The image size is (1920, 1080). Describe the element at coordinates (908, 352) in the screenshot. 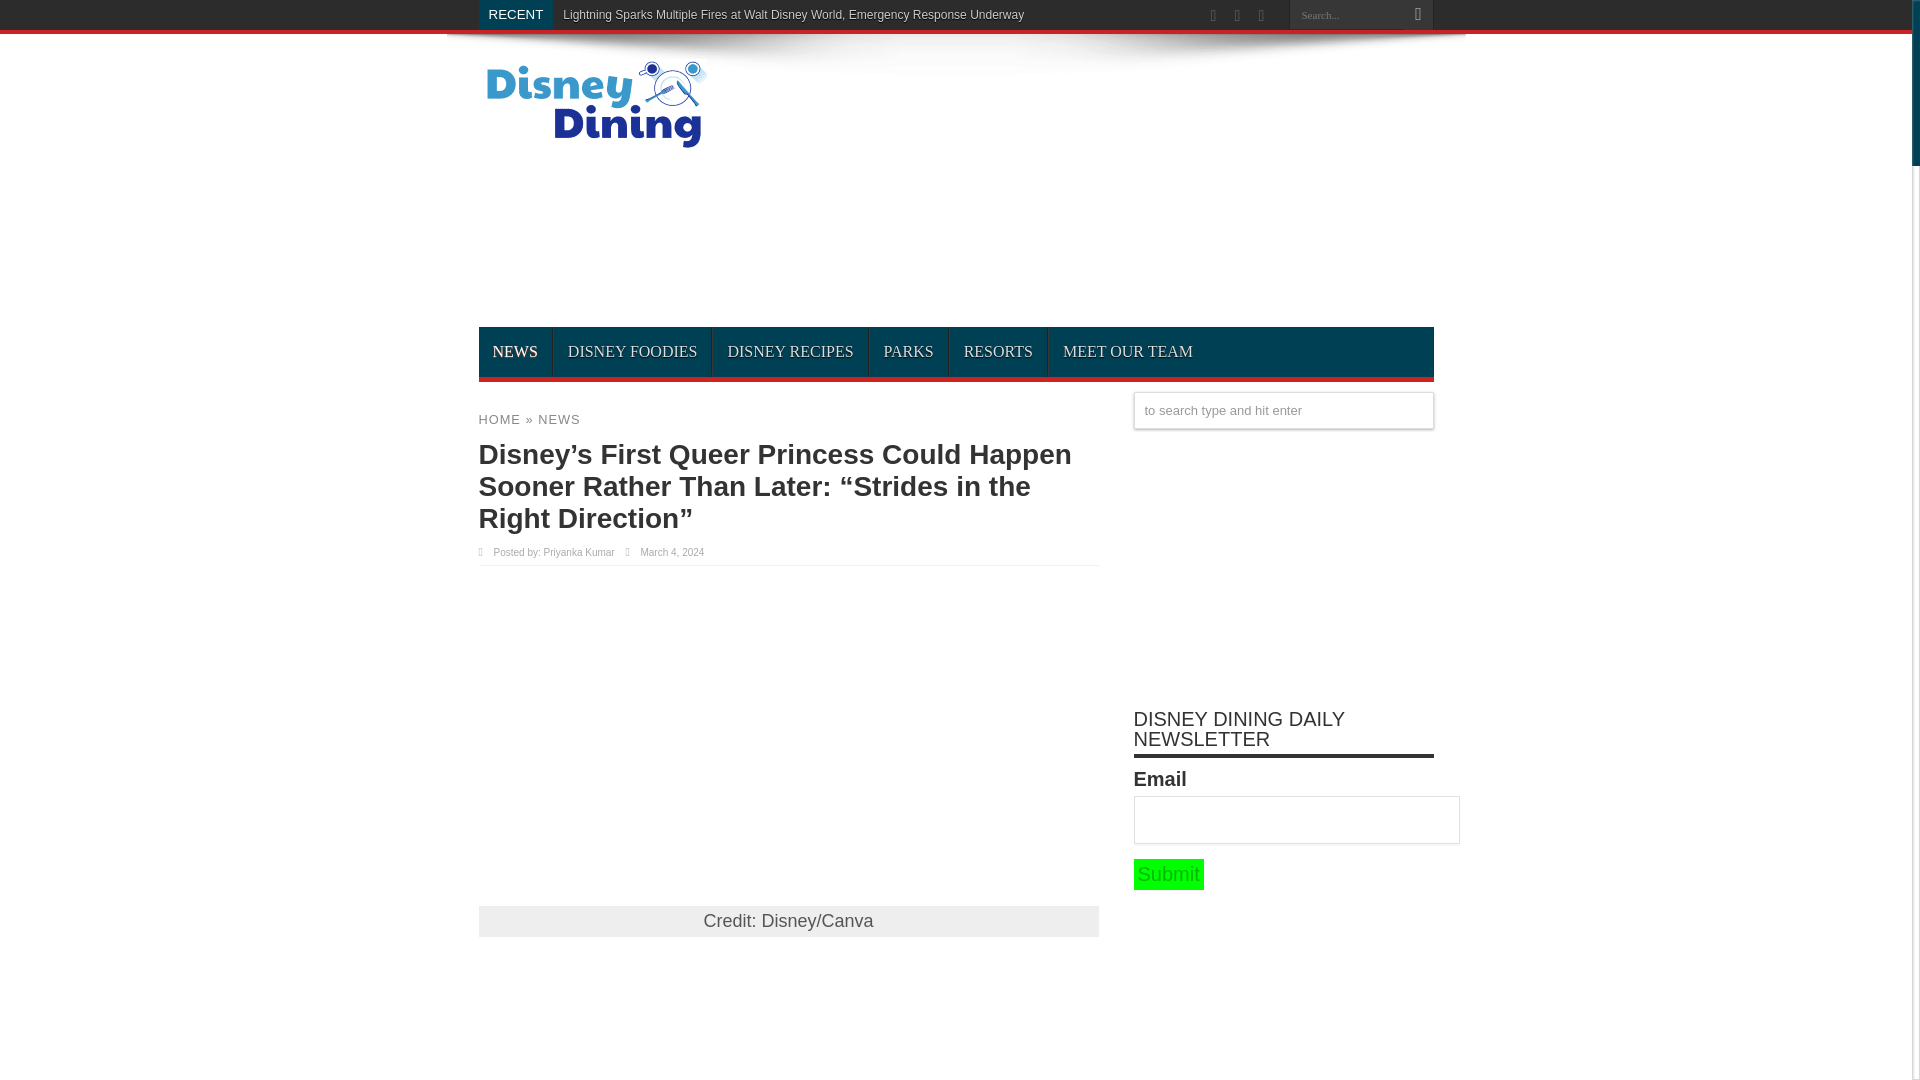

I see `PARKS` at that location.